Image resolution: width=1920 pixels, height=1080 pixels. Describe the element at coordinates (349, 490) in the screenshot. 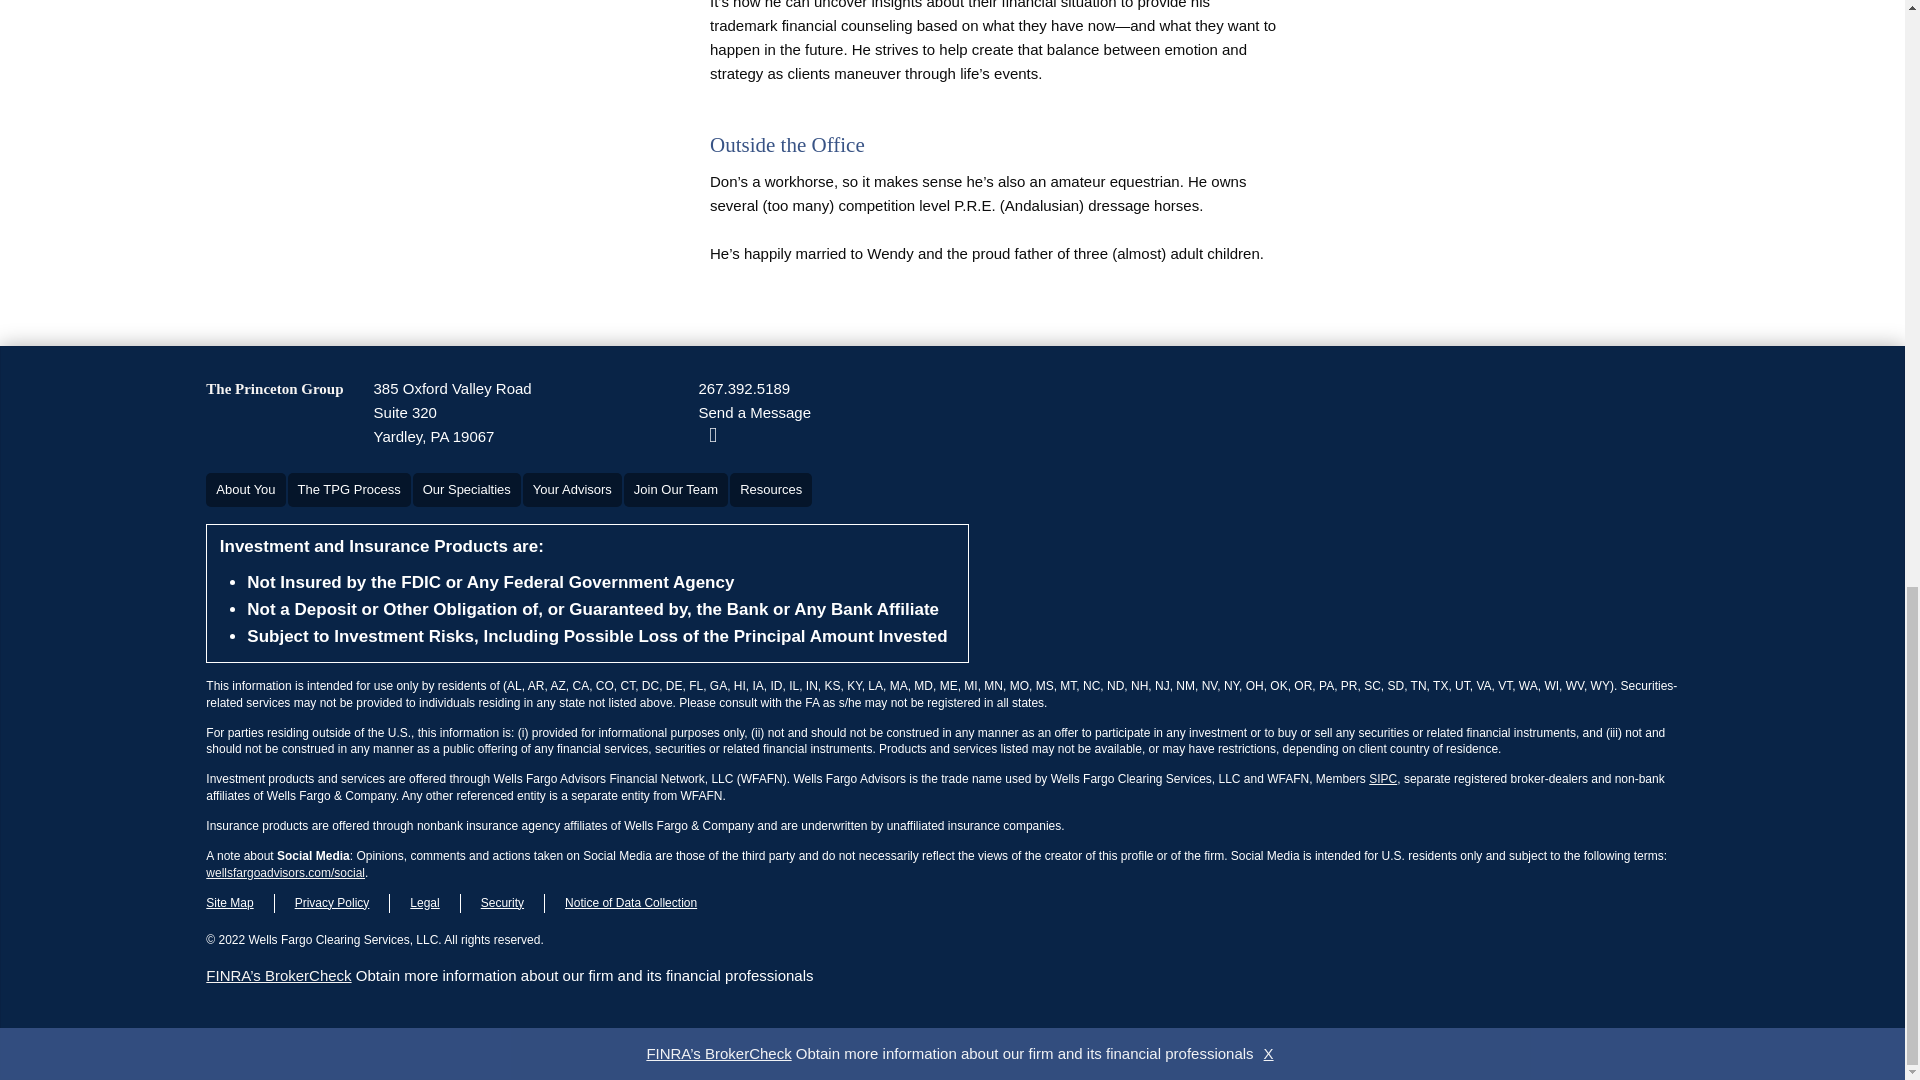

I see `The TPG Process` at that location.